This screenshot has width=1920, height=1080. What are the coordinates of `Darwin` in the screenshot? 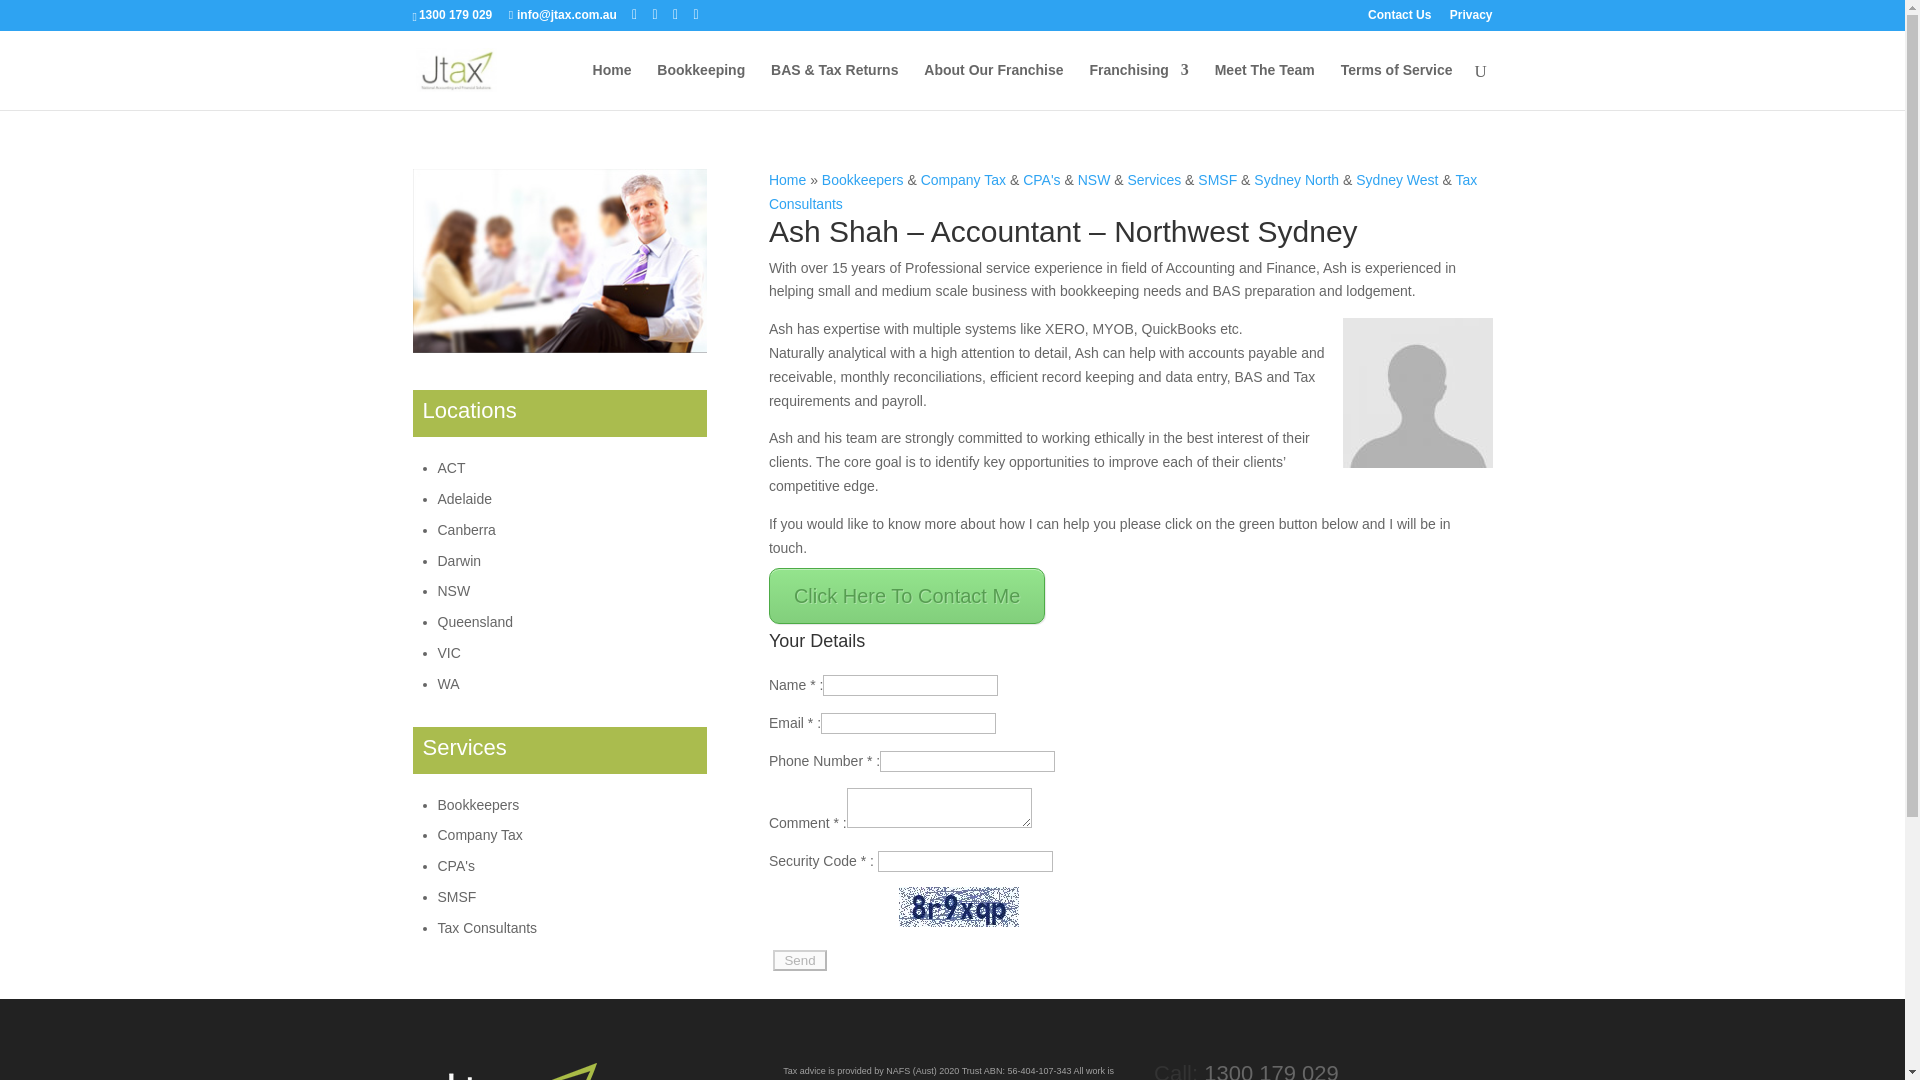 It's located at (459, 560).